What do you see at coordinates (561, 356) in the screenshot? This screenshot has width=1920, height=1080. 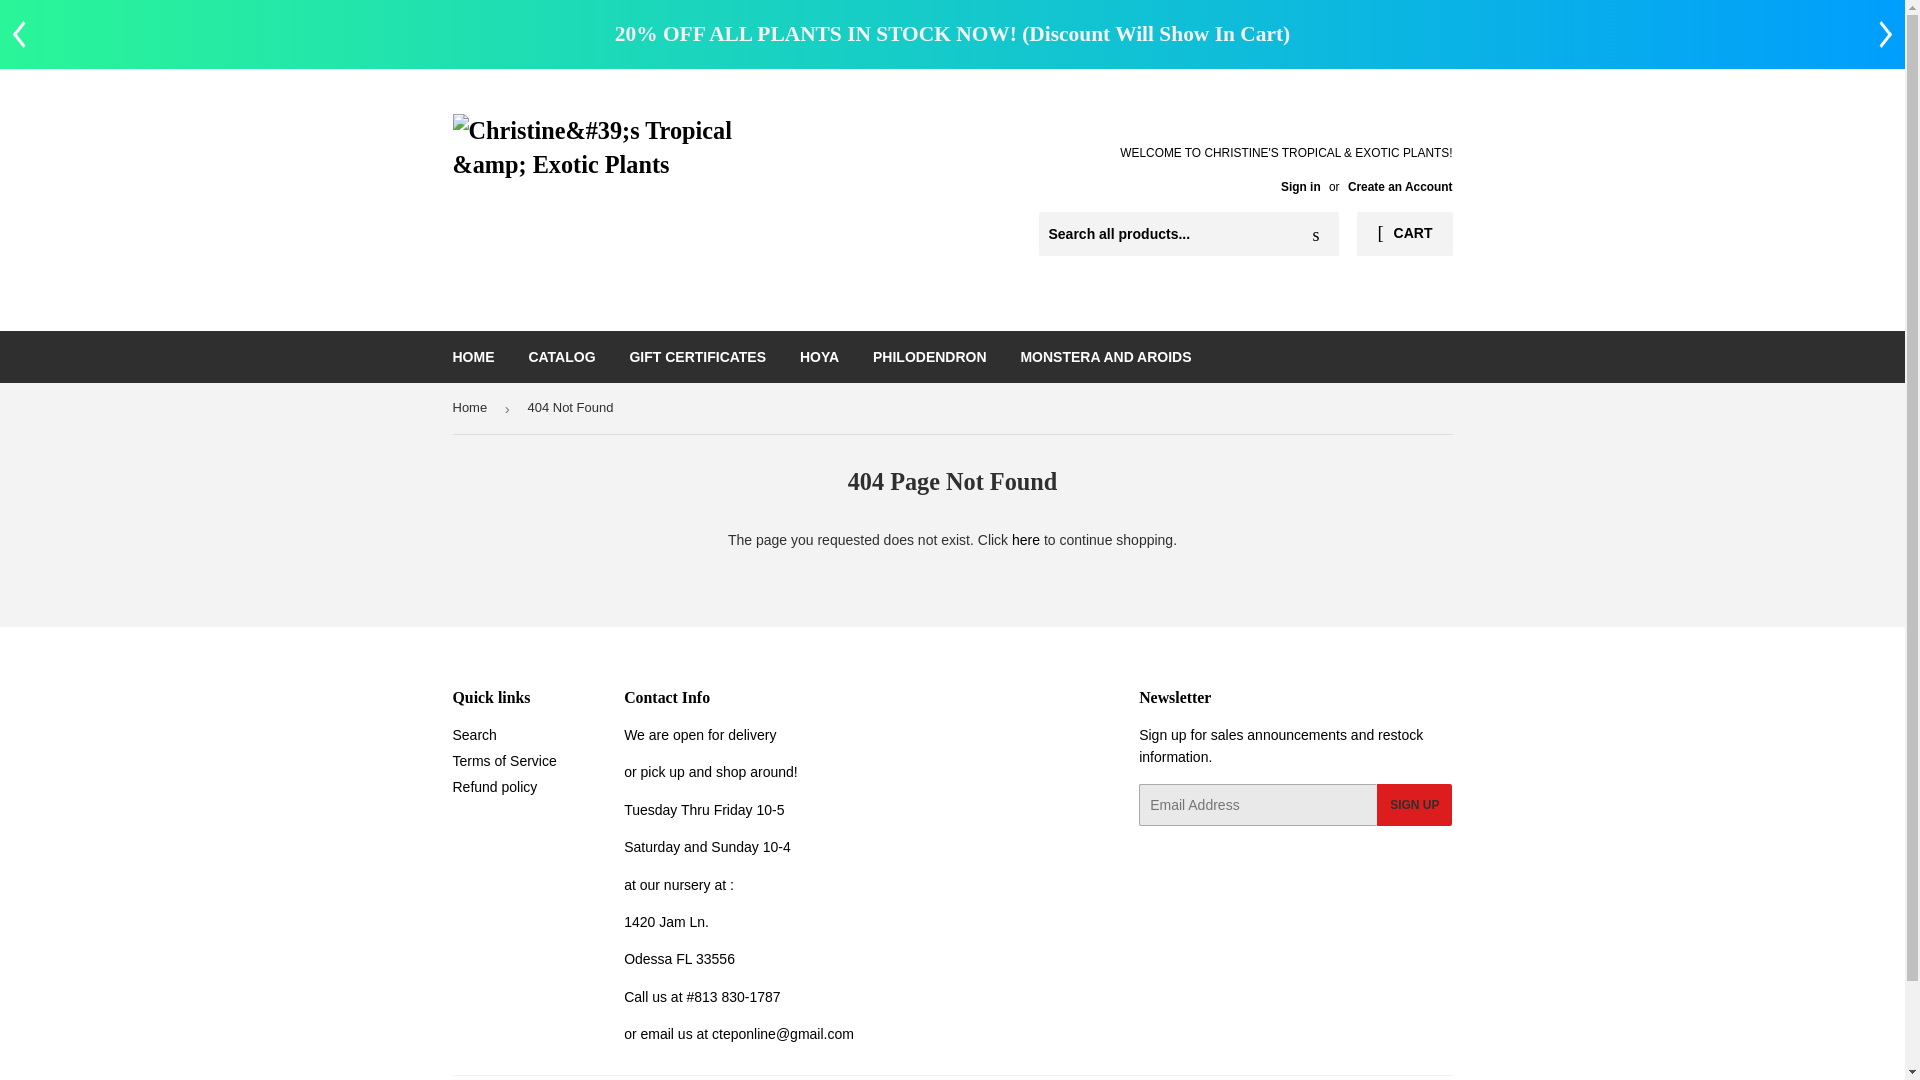 I see `CATALOG` at bounding box center [561, 356].